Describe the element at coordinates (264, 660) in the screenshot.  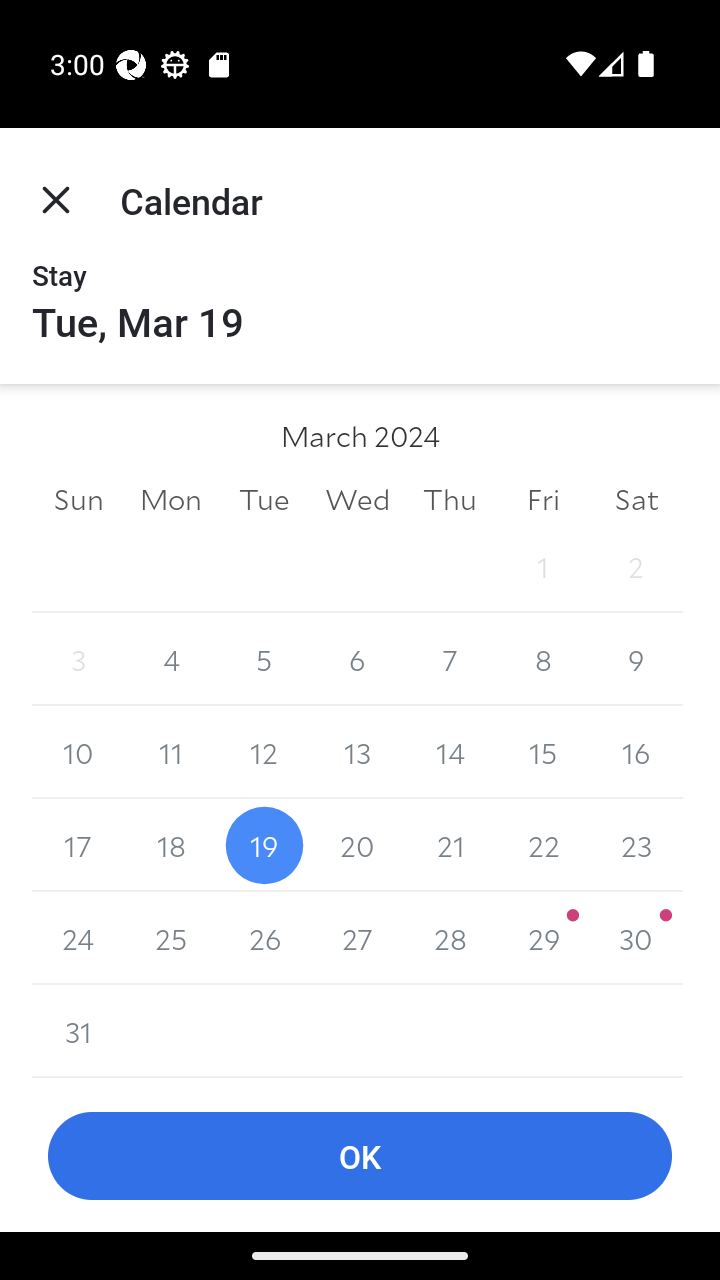
I see `5 5 March 2024` at that location.